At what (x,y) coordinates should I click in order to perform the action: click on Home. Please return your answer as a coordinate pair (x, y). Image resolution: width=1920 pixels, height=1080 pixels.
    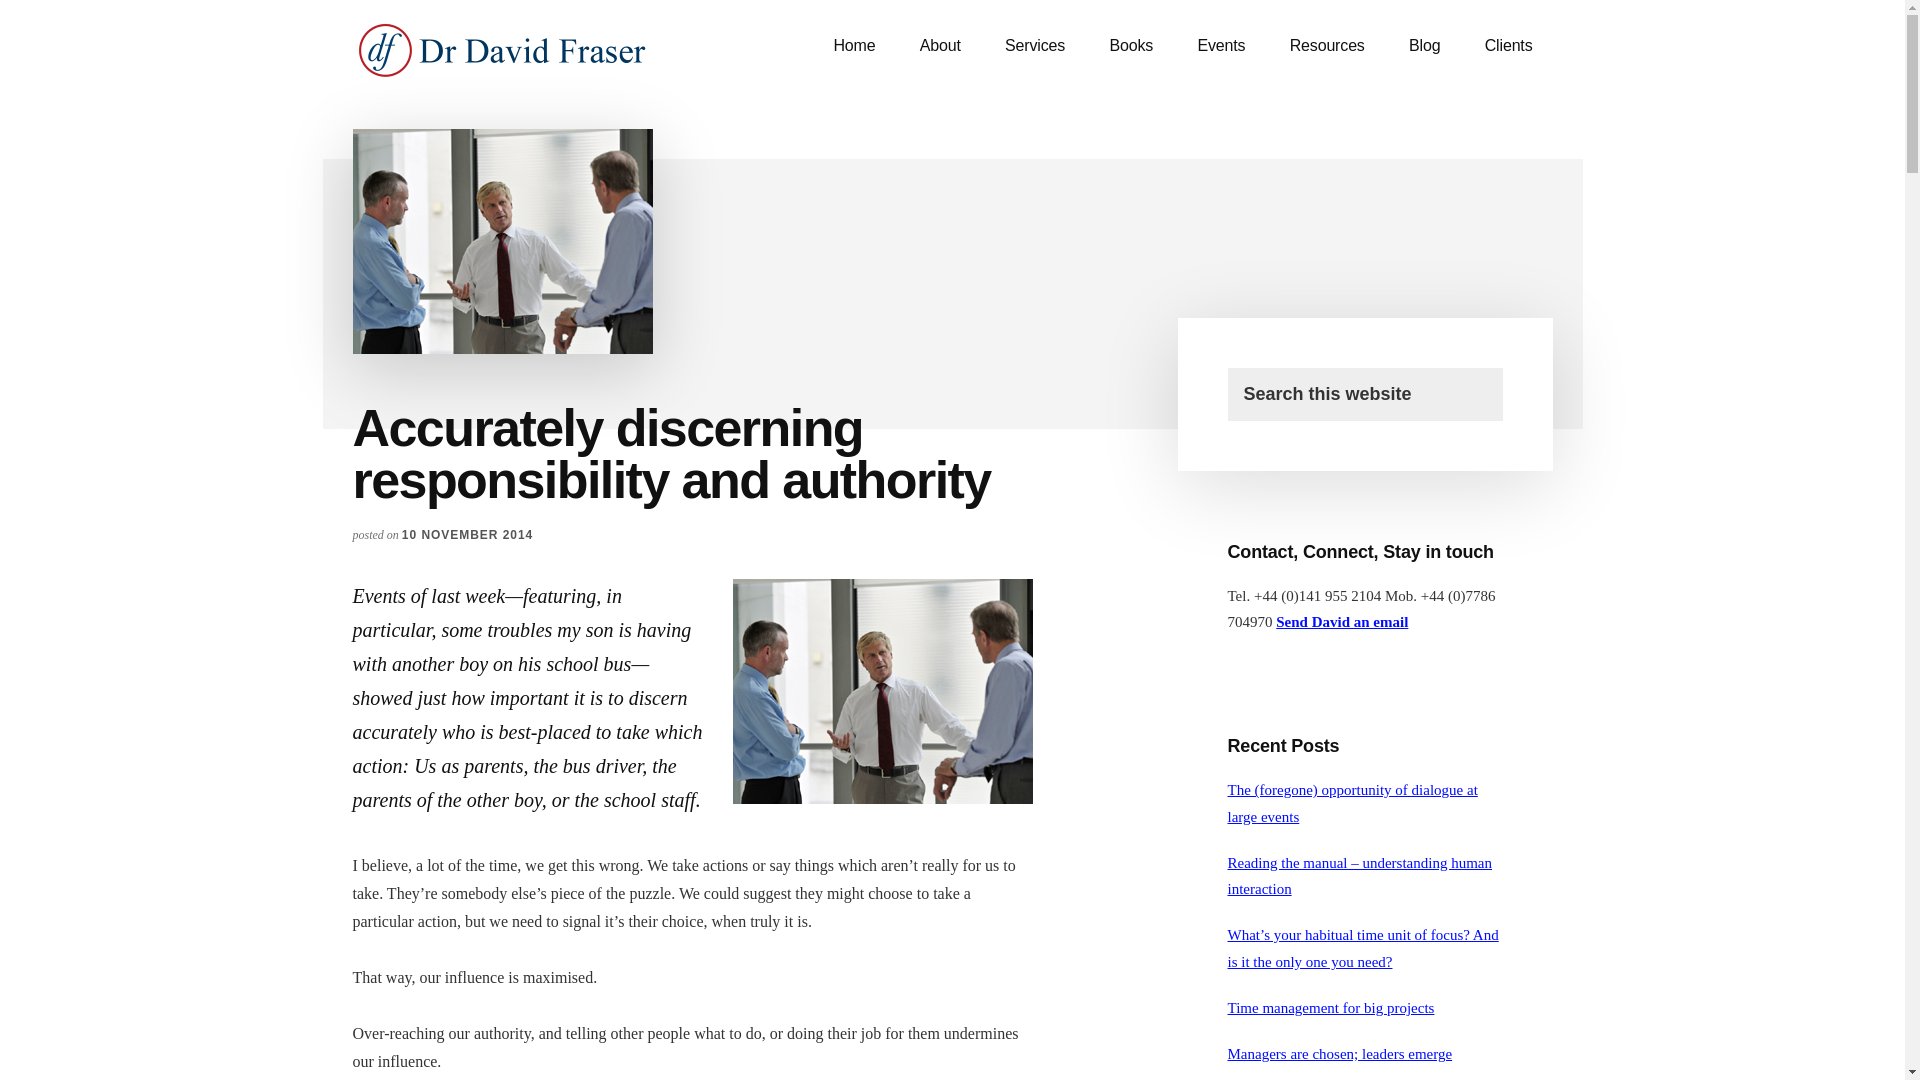
    Looking at the image, I should click on (853, 46).